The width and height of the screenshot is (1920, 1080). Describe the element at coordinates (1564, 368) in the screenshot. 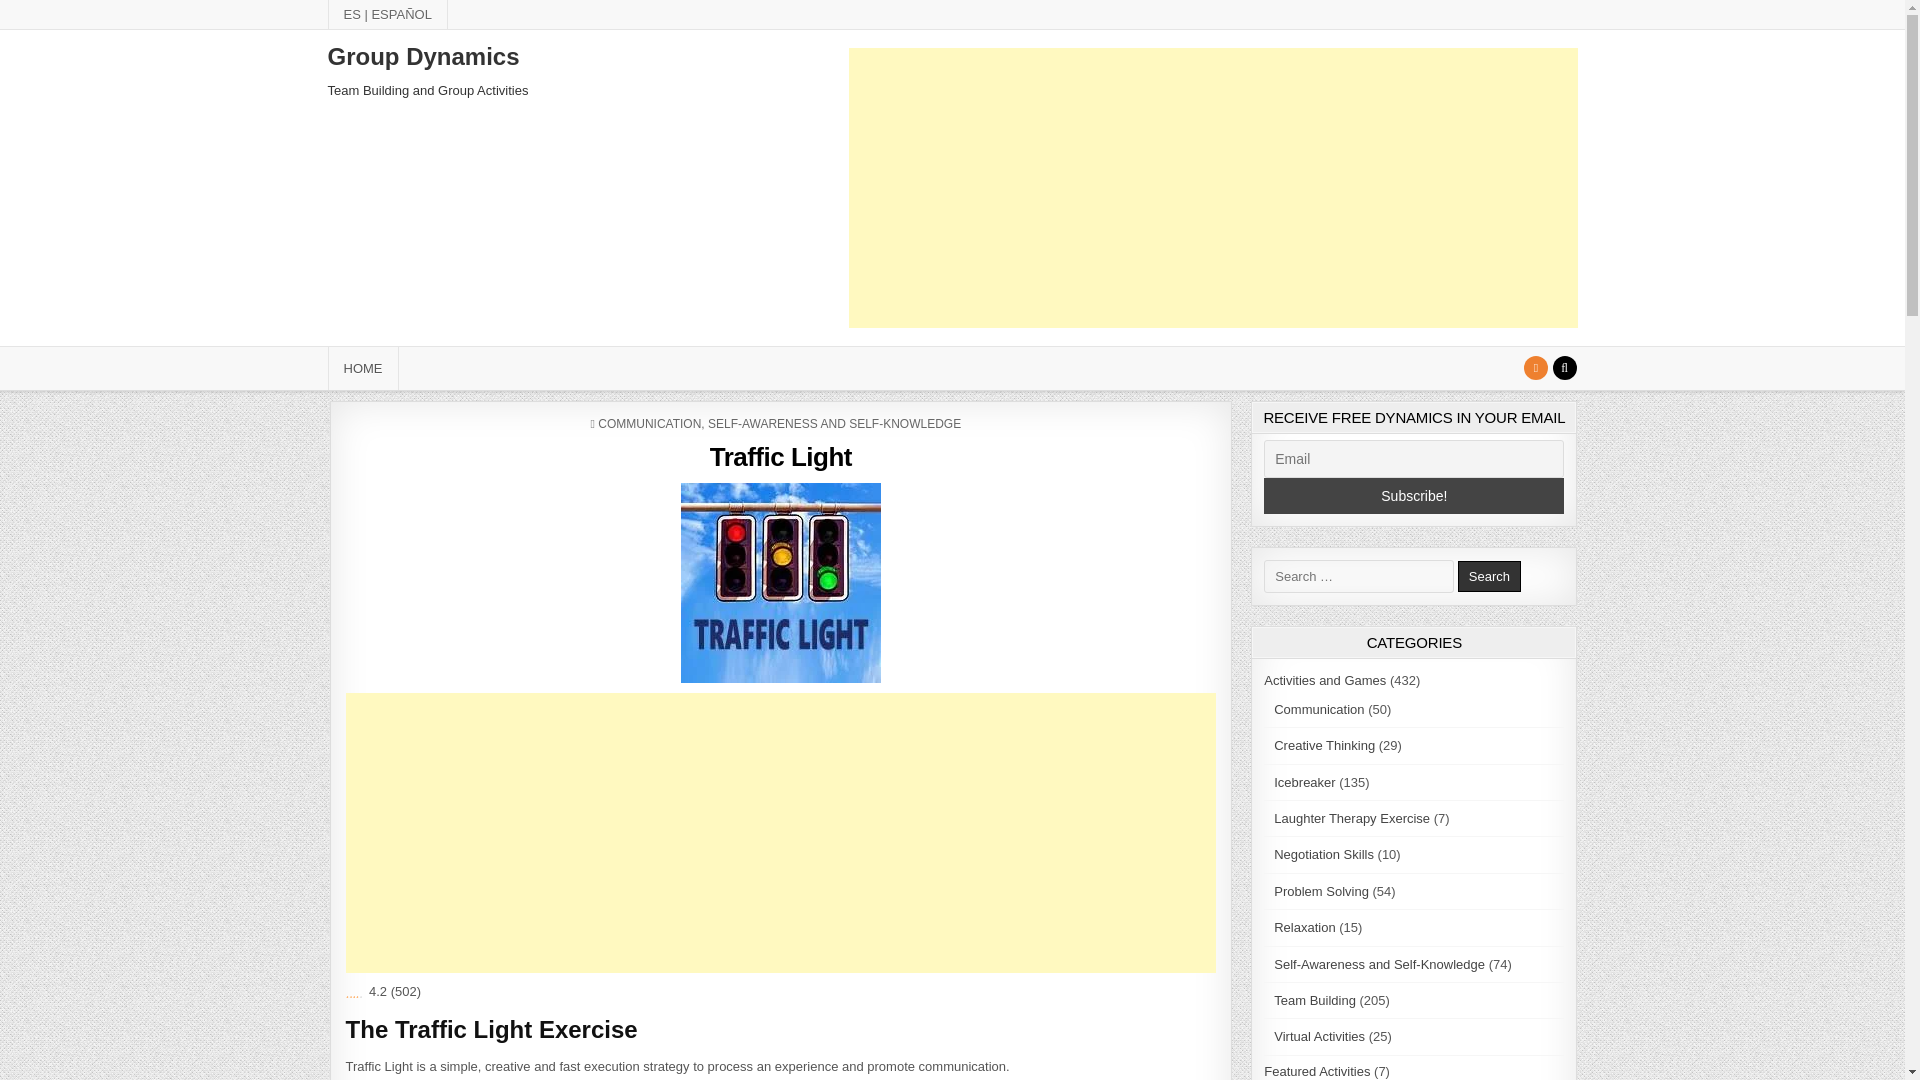

I see `Search` at that location.